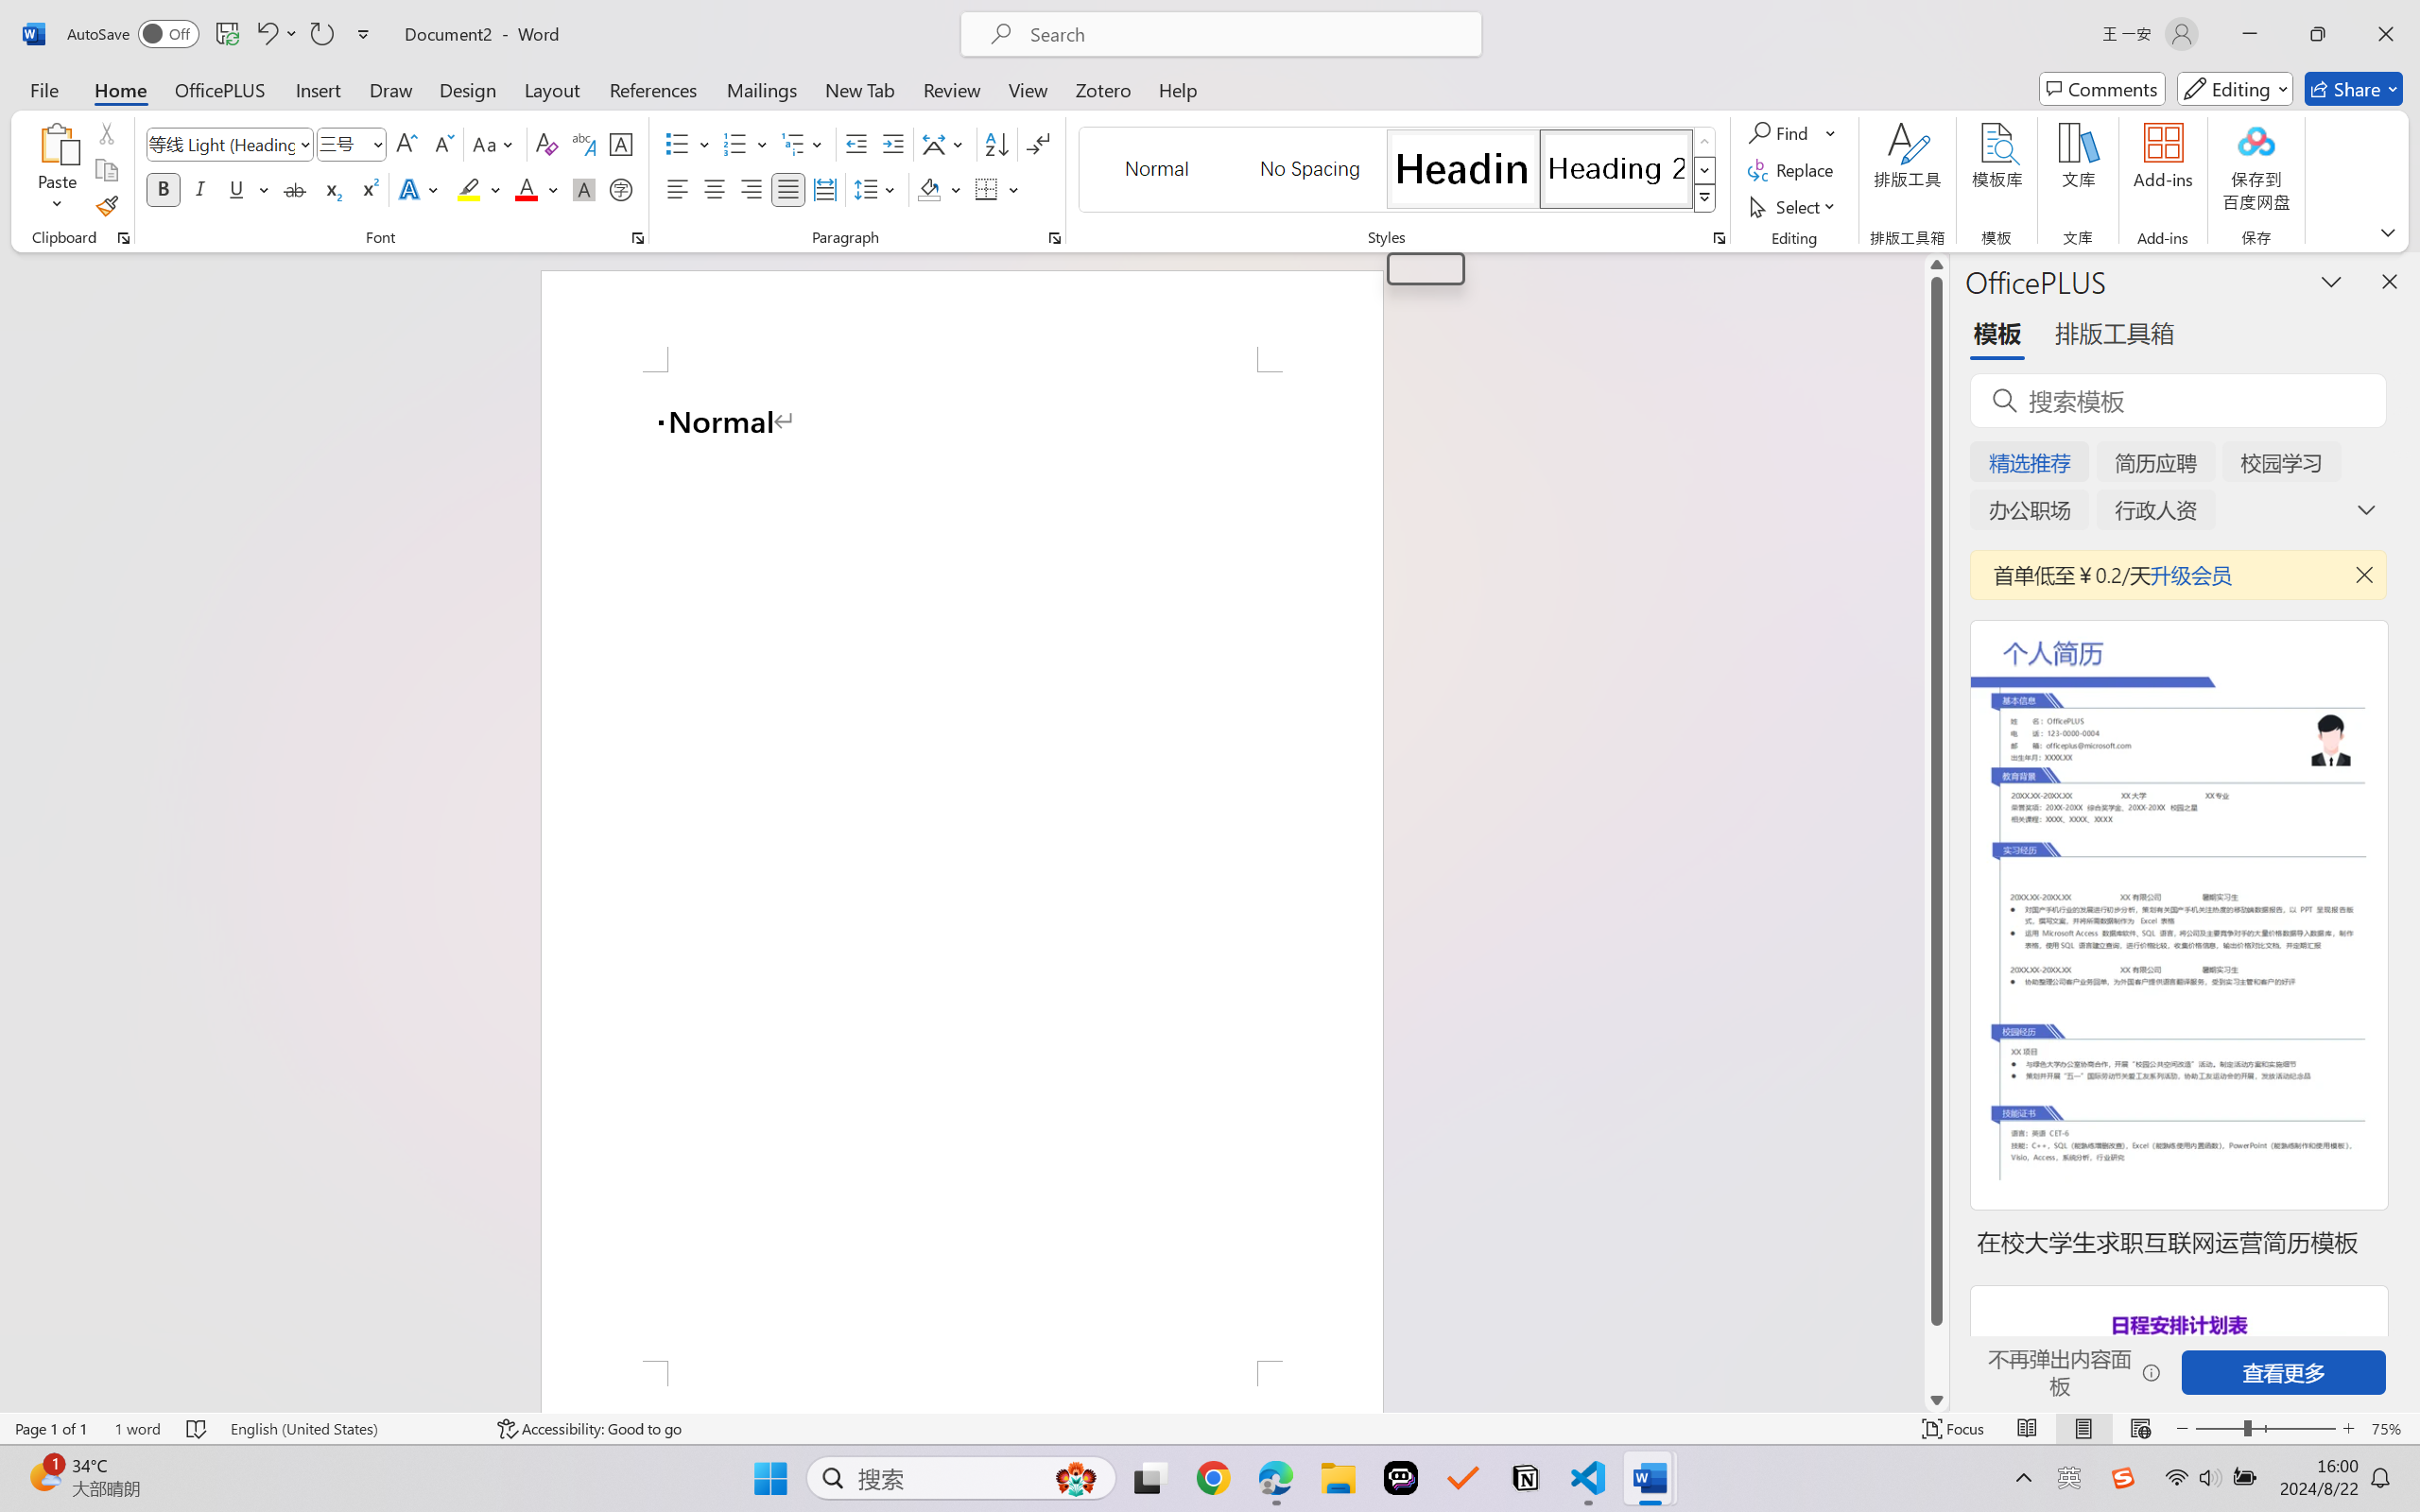 Image resolution: width=2420 pixels, height=1512 pixels. What do you see at coordinates (219, 89) in the screenshot?
I see `OfficePLUS` at bounding box center [219, 89].